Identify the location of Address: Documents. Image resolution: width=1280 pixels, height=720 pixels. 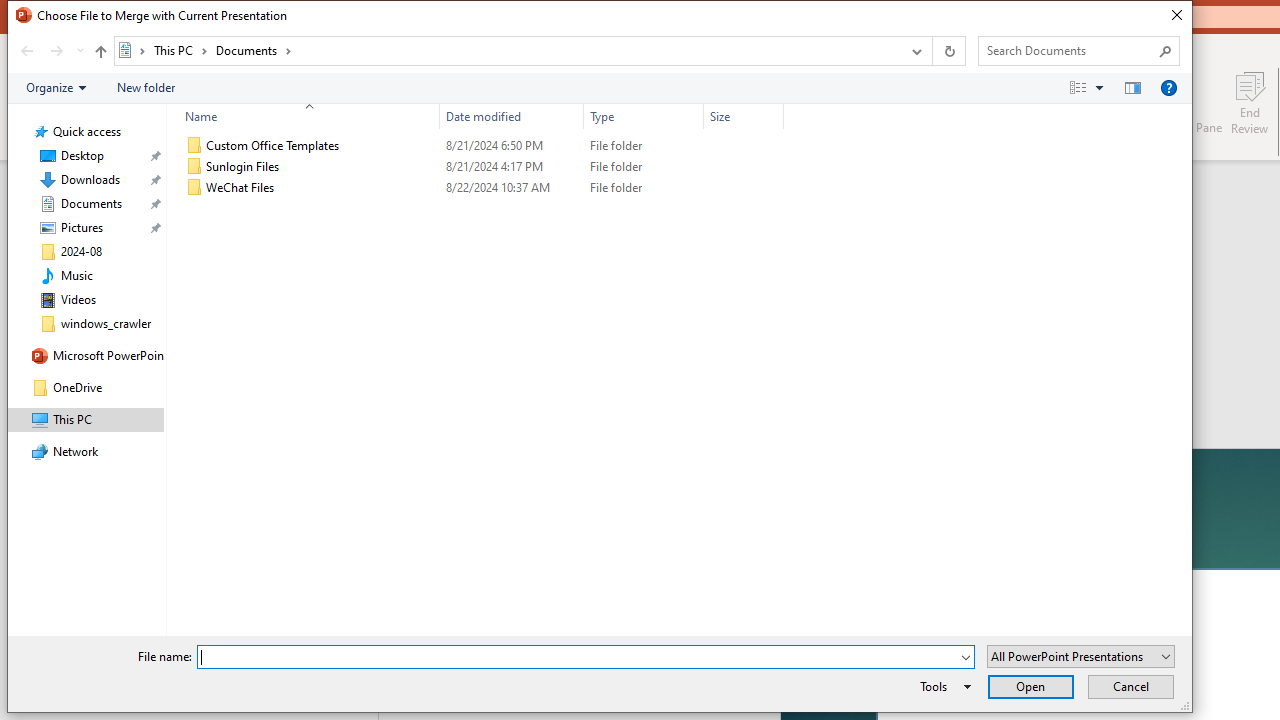
(506, 51).